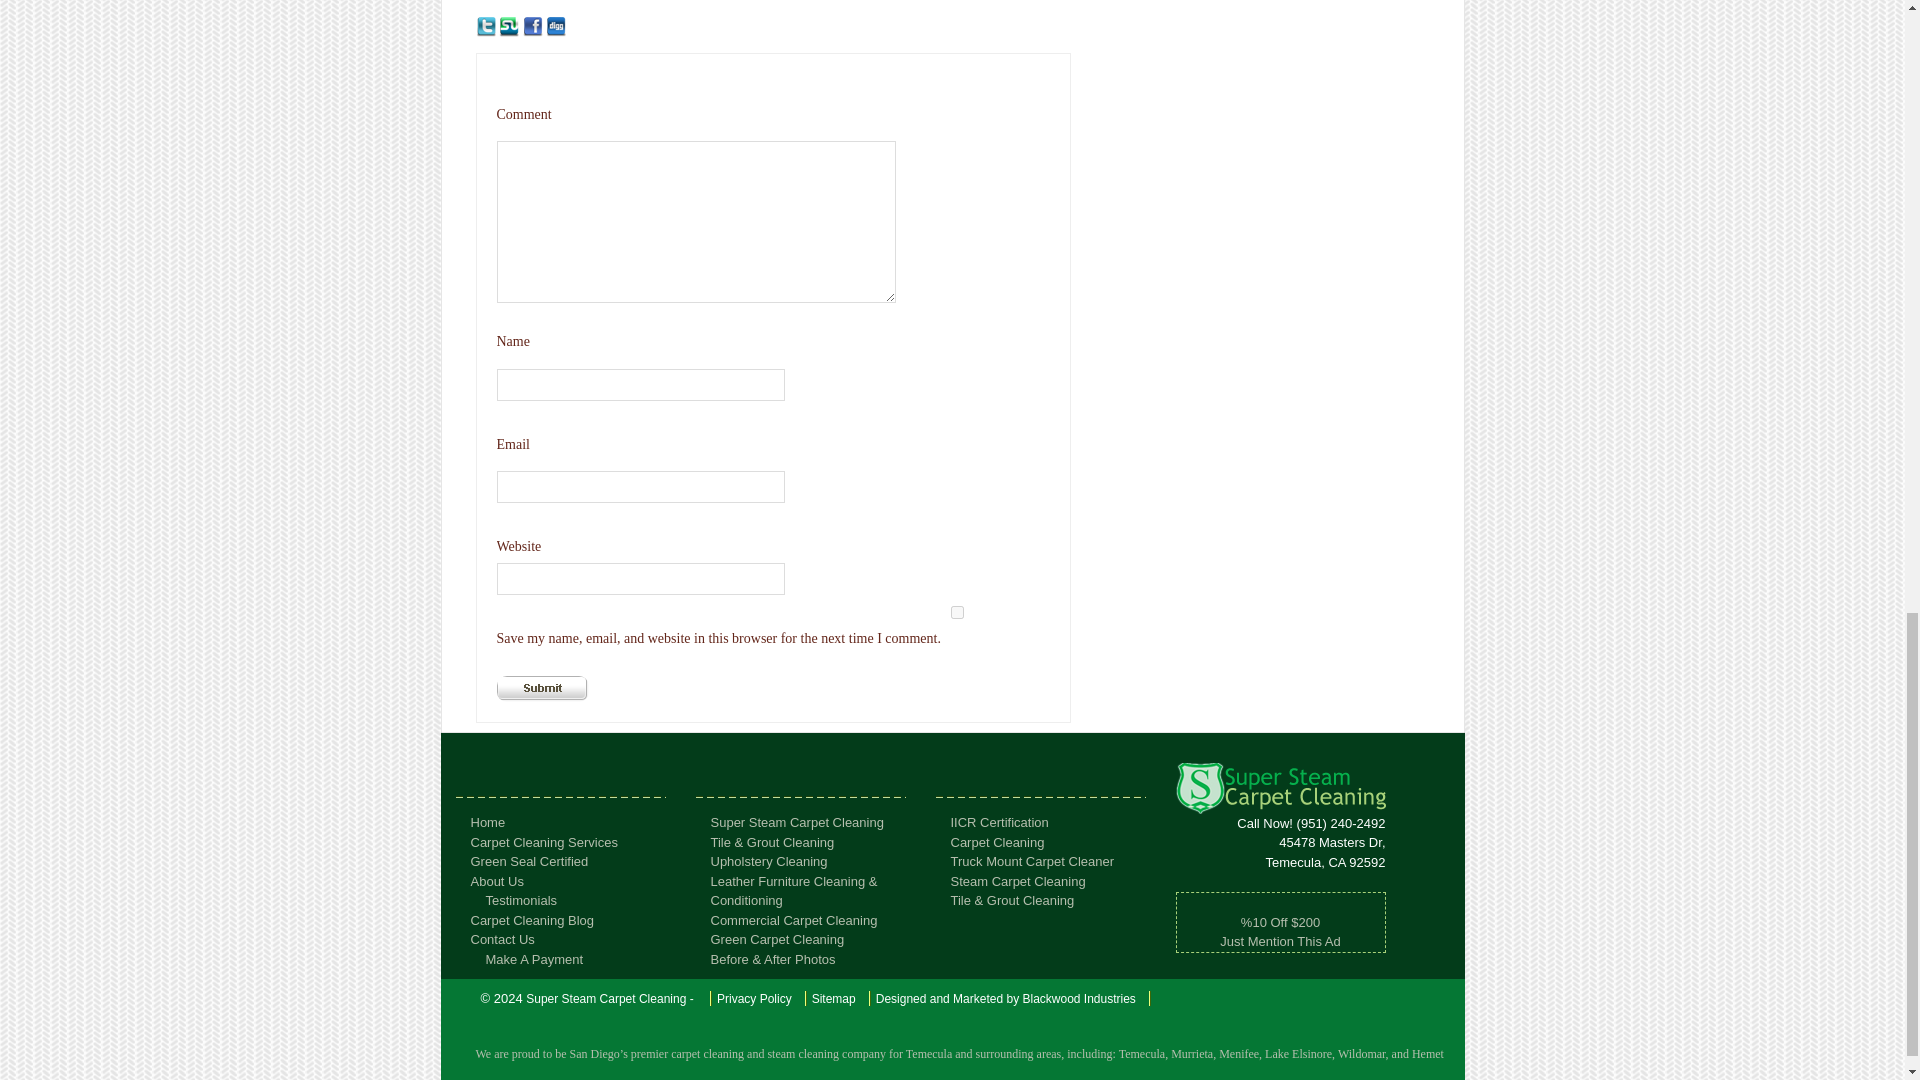 The height and width of the screenshot is (1080, 1920). Describe the element at coordinates (532, 26) in the screenshot. I see `facebook` at that location.